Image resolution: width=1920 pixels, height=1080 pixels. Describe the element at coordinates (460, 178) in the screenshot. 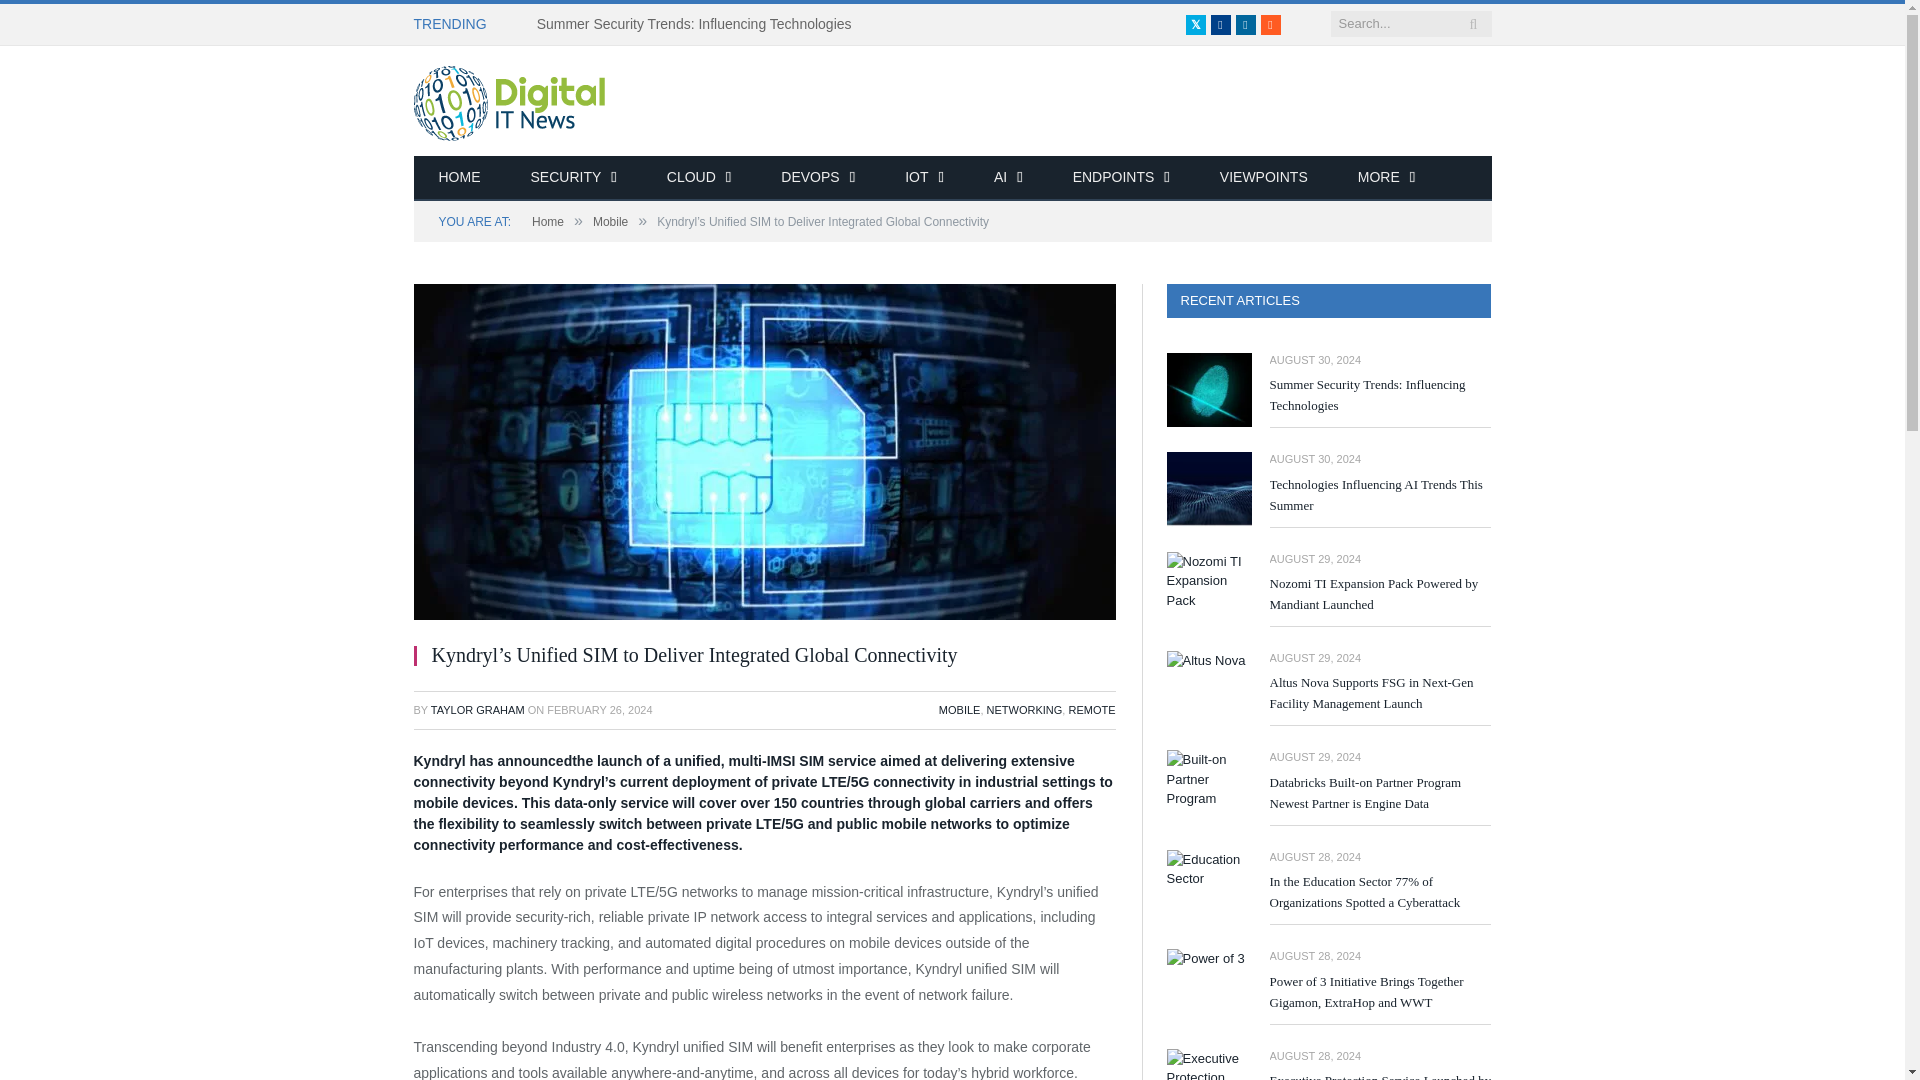

I see `Home` at that location.